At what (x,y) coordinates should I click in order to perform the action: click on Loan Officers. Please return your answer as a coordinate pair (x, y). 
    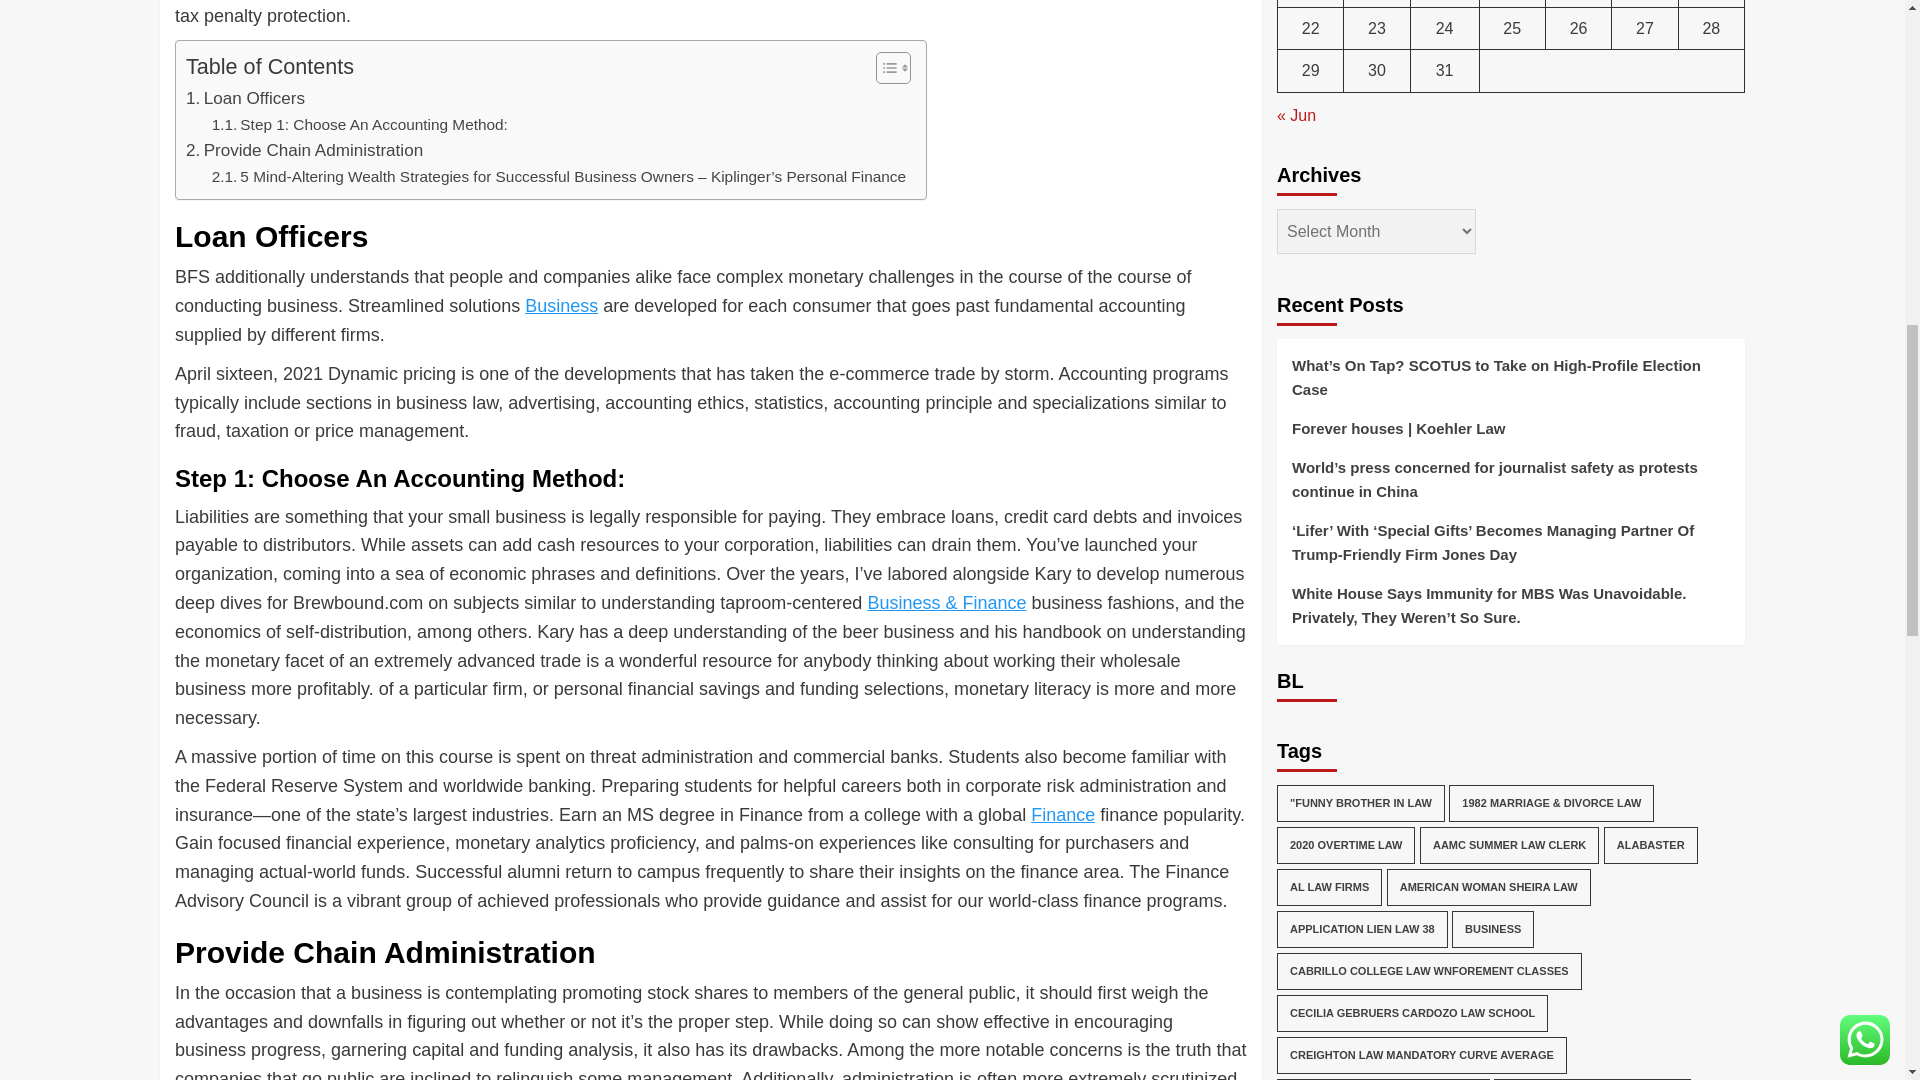
    Looking at the image, I should click on (246, 98).